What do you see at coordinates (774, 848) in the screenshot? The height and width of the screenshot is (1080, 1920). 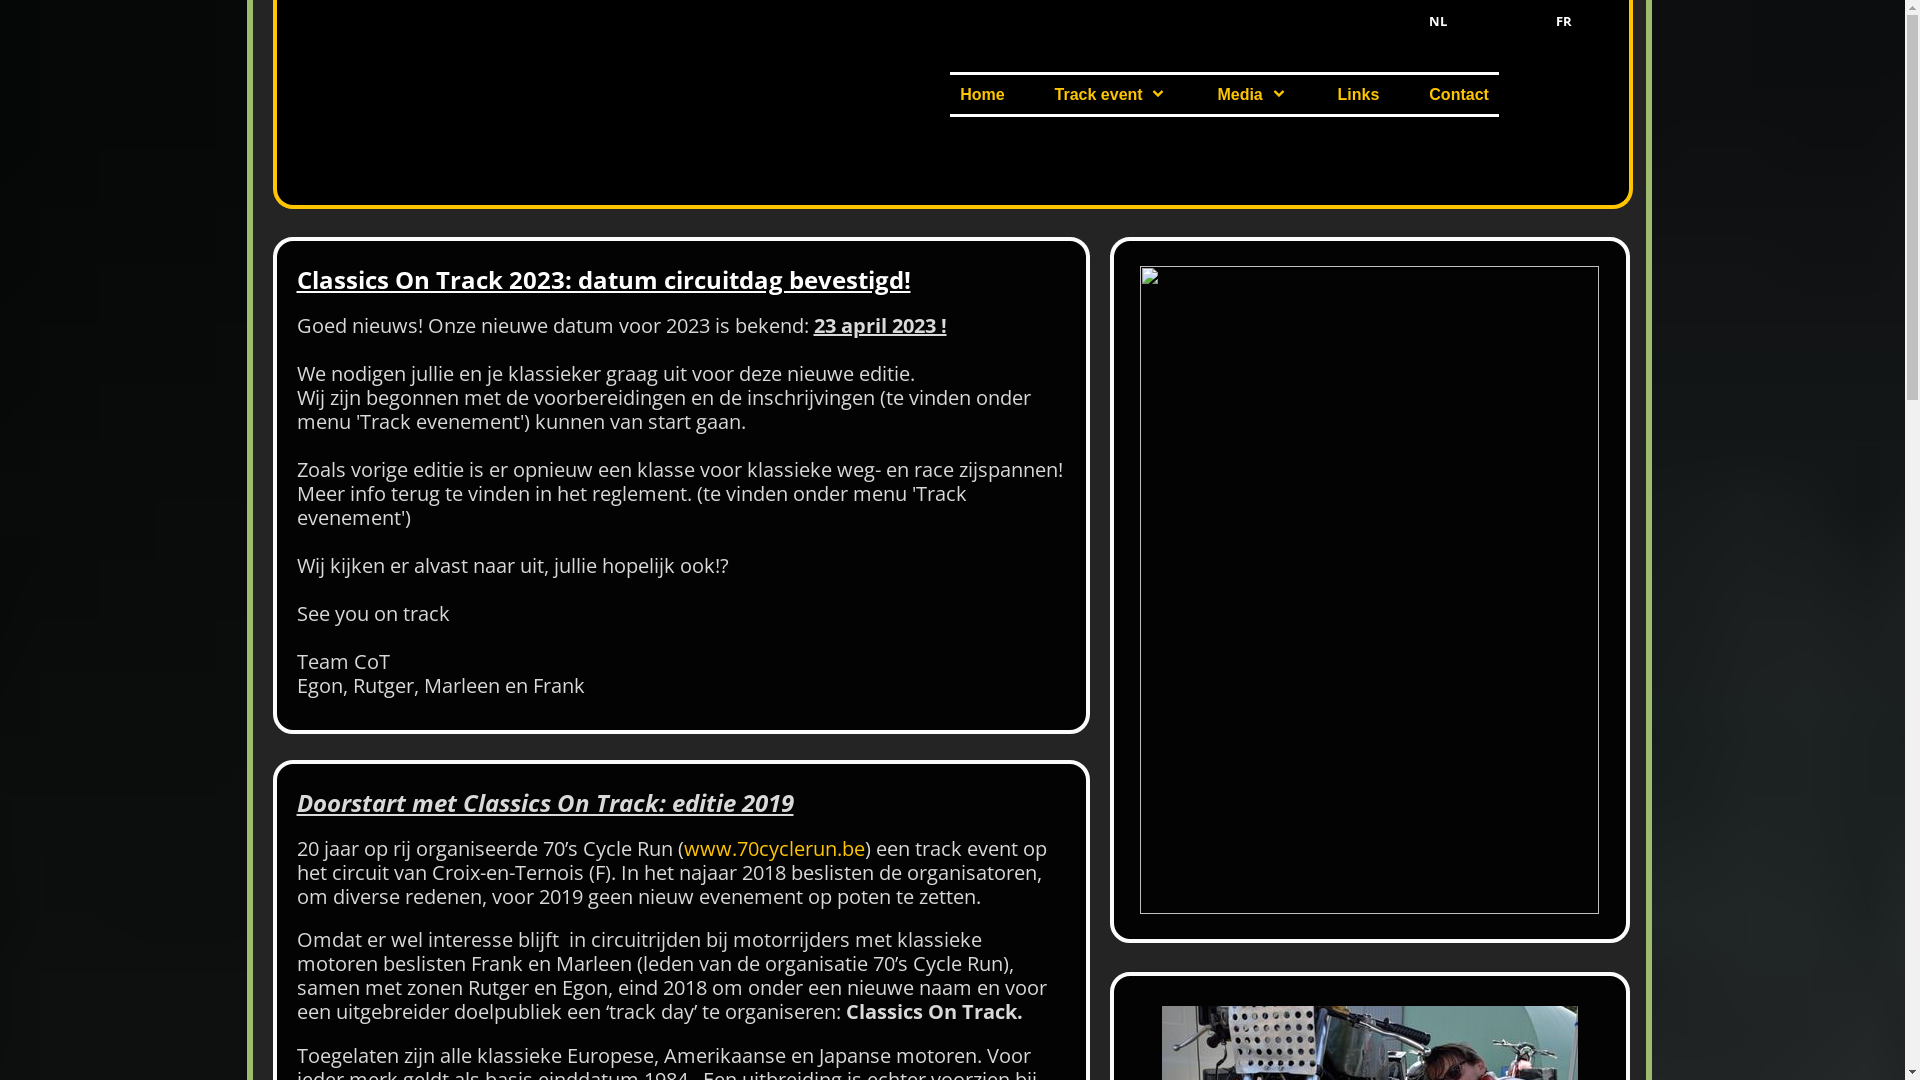 I see `www.70cyclerun.be` at bounding box center [774, 848].